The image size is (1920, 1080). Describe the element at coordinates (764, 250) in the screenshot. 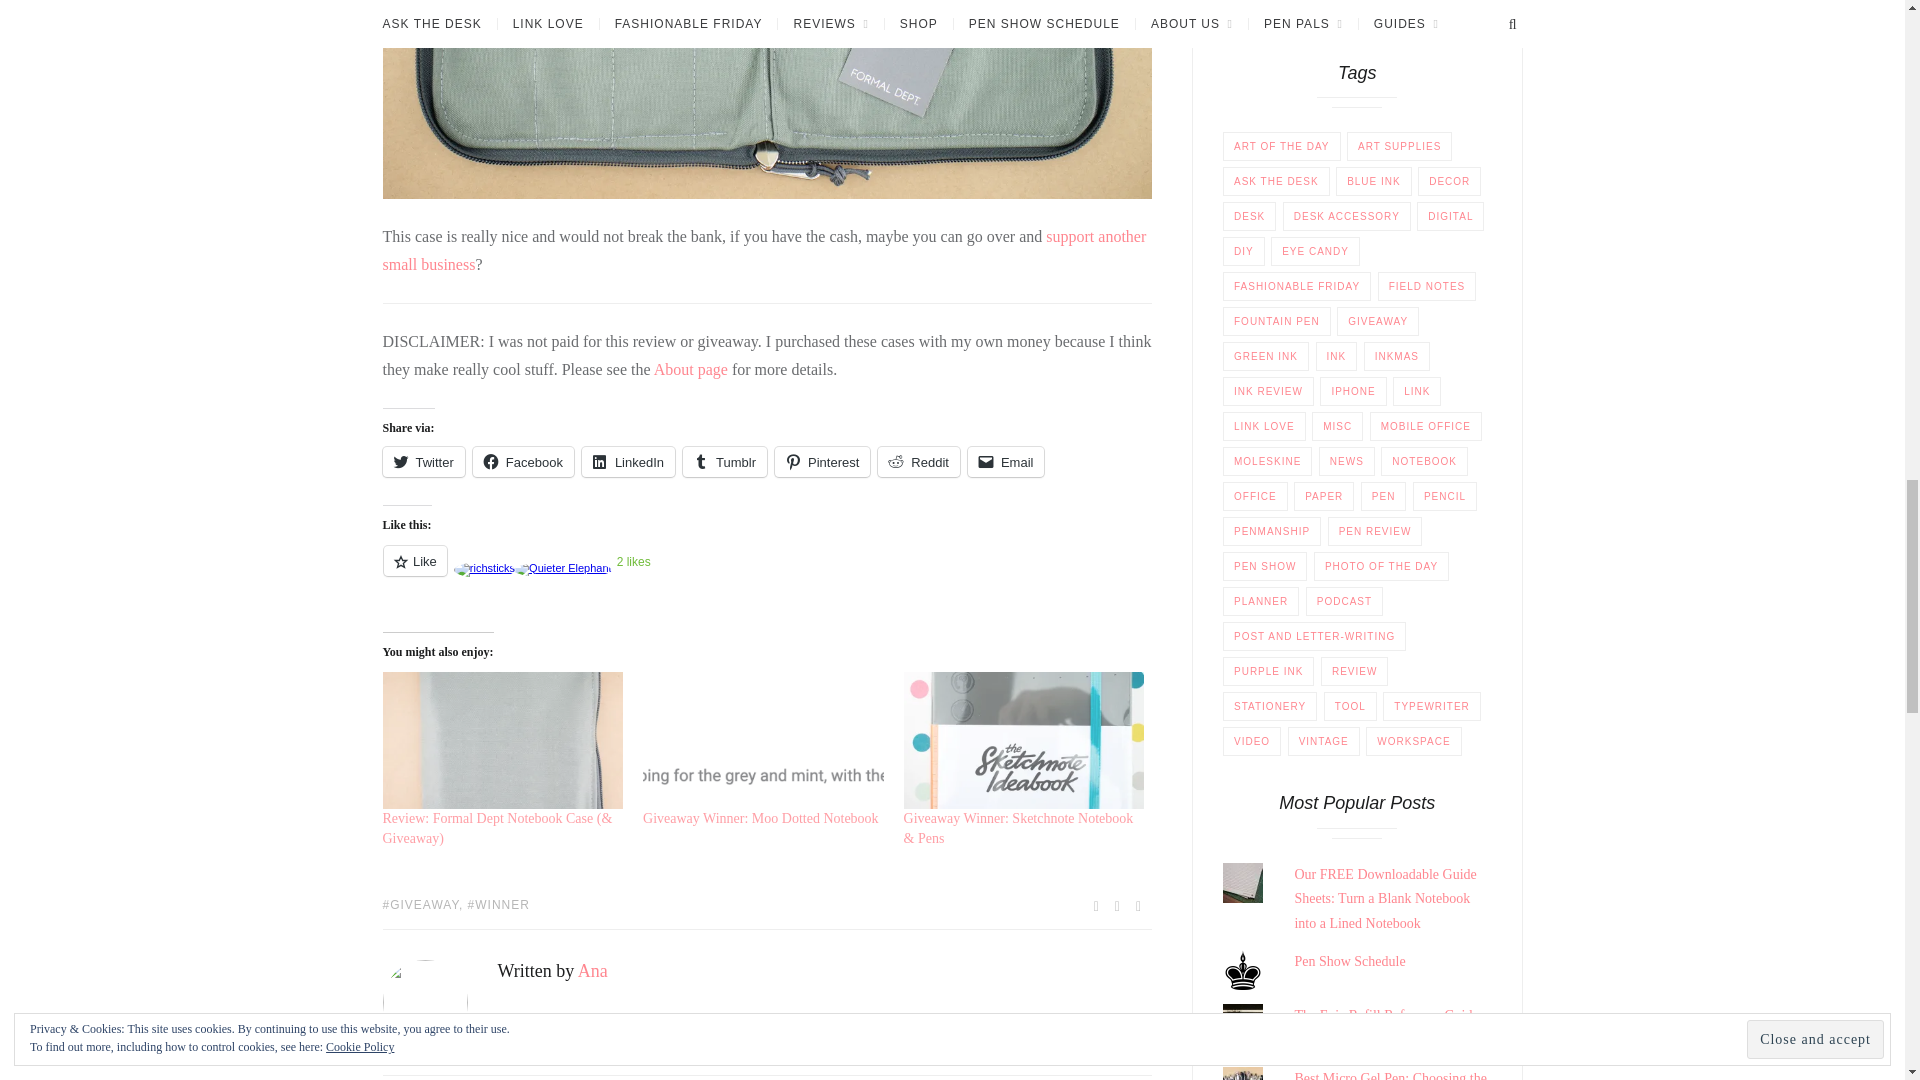

I see `support another small business` at that location.